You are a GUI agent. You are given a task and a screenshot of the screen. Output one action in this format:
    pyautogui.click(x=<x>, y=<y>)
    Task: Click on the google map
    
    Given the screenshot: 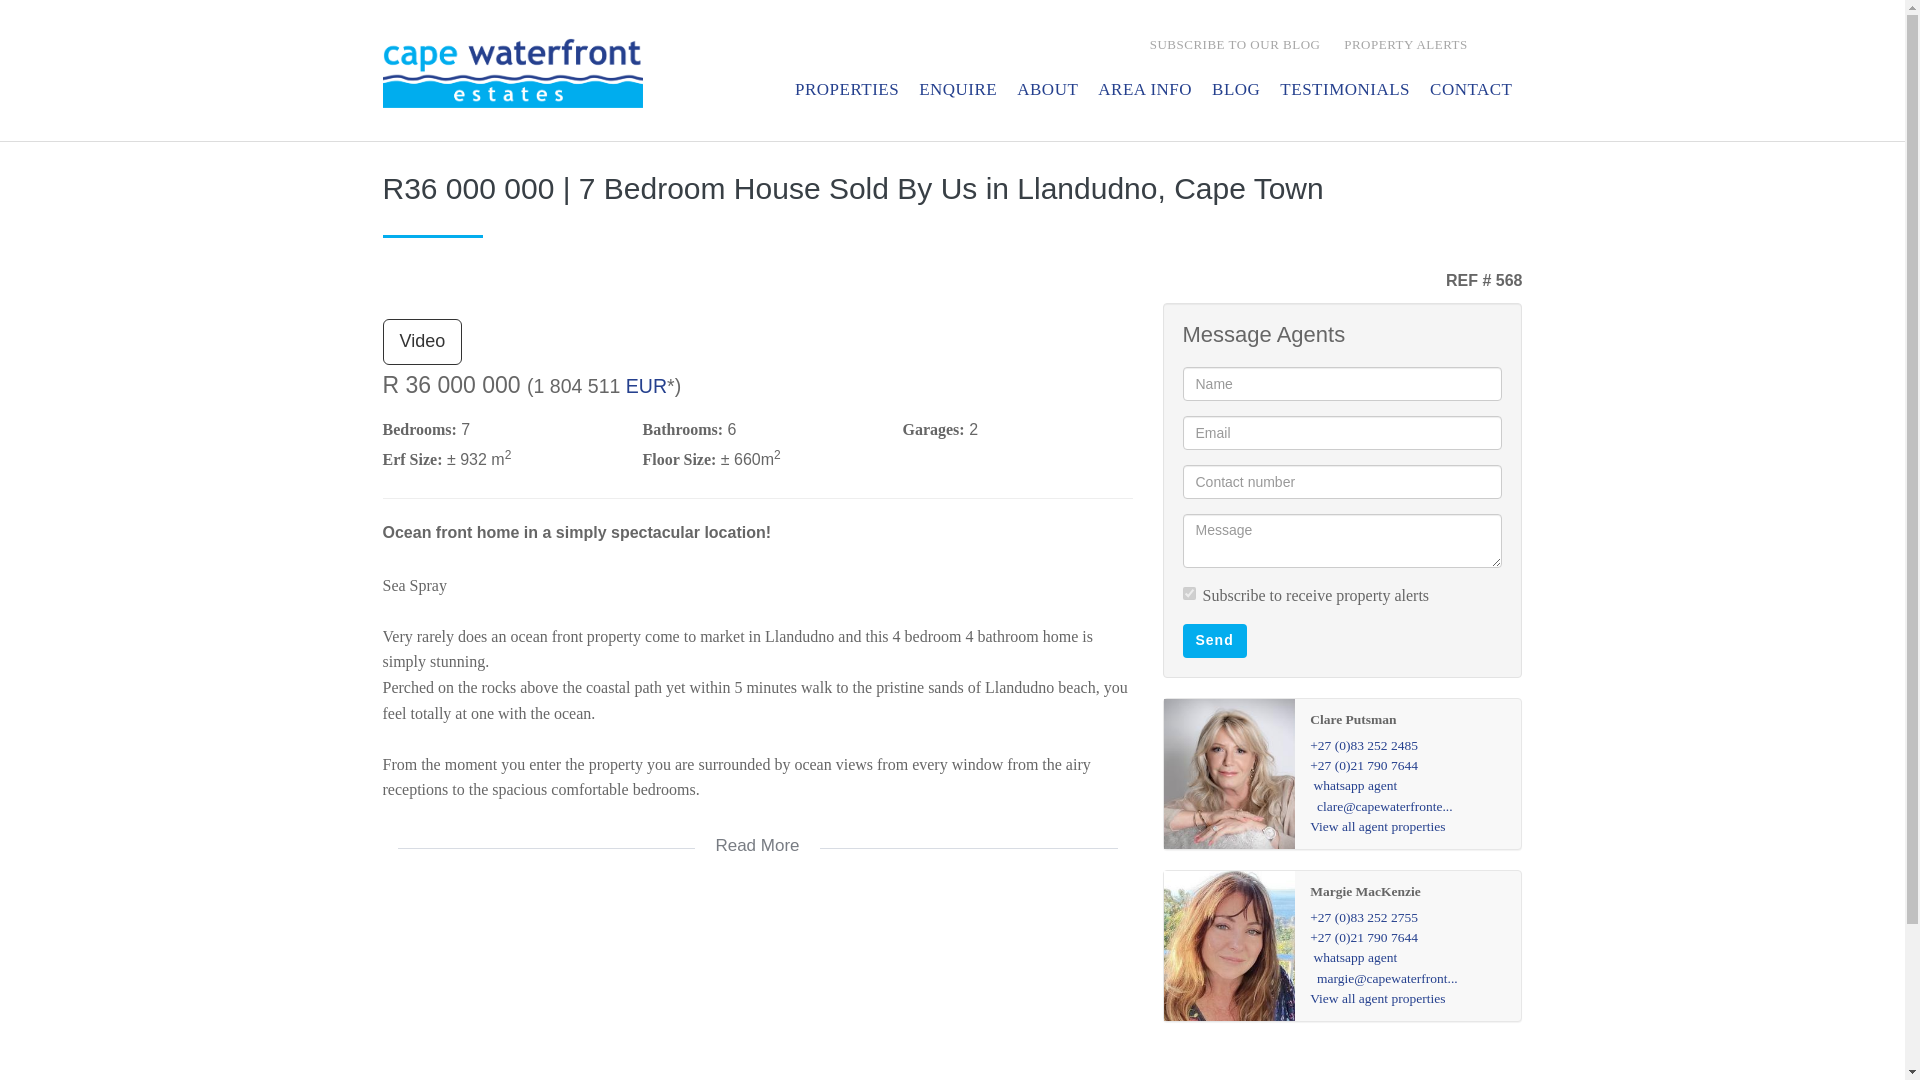 What is the action you would take?
    pyautogui.click(x=757, y=988)
    